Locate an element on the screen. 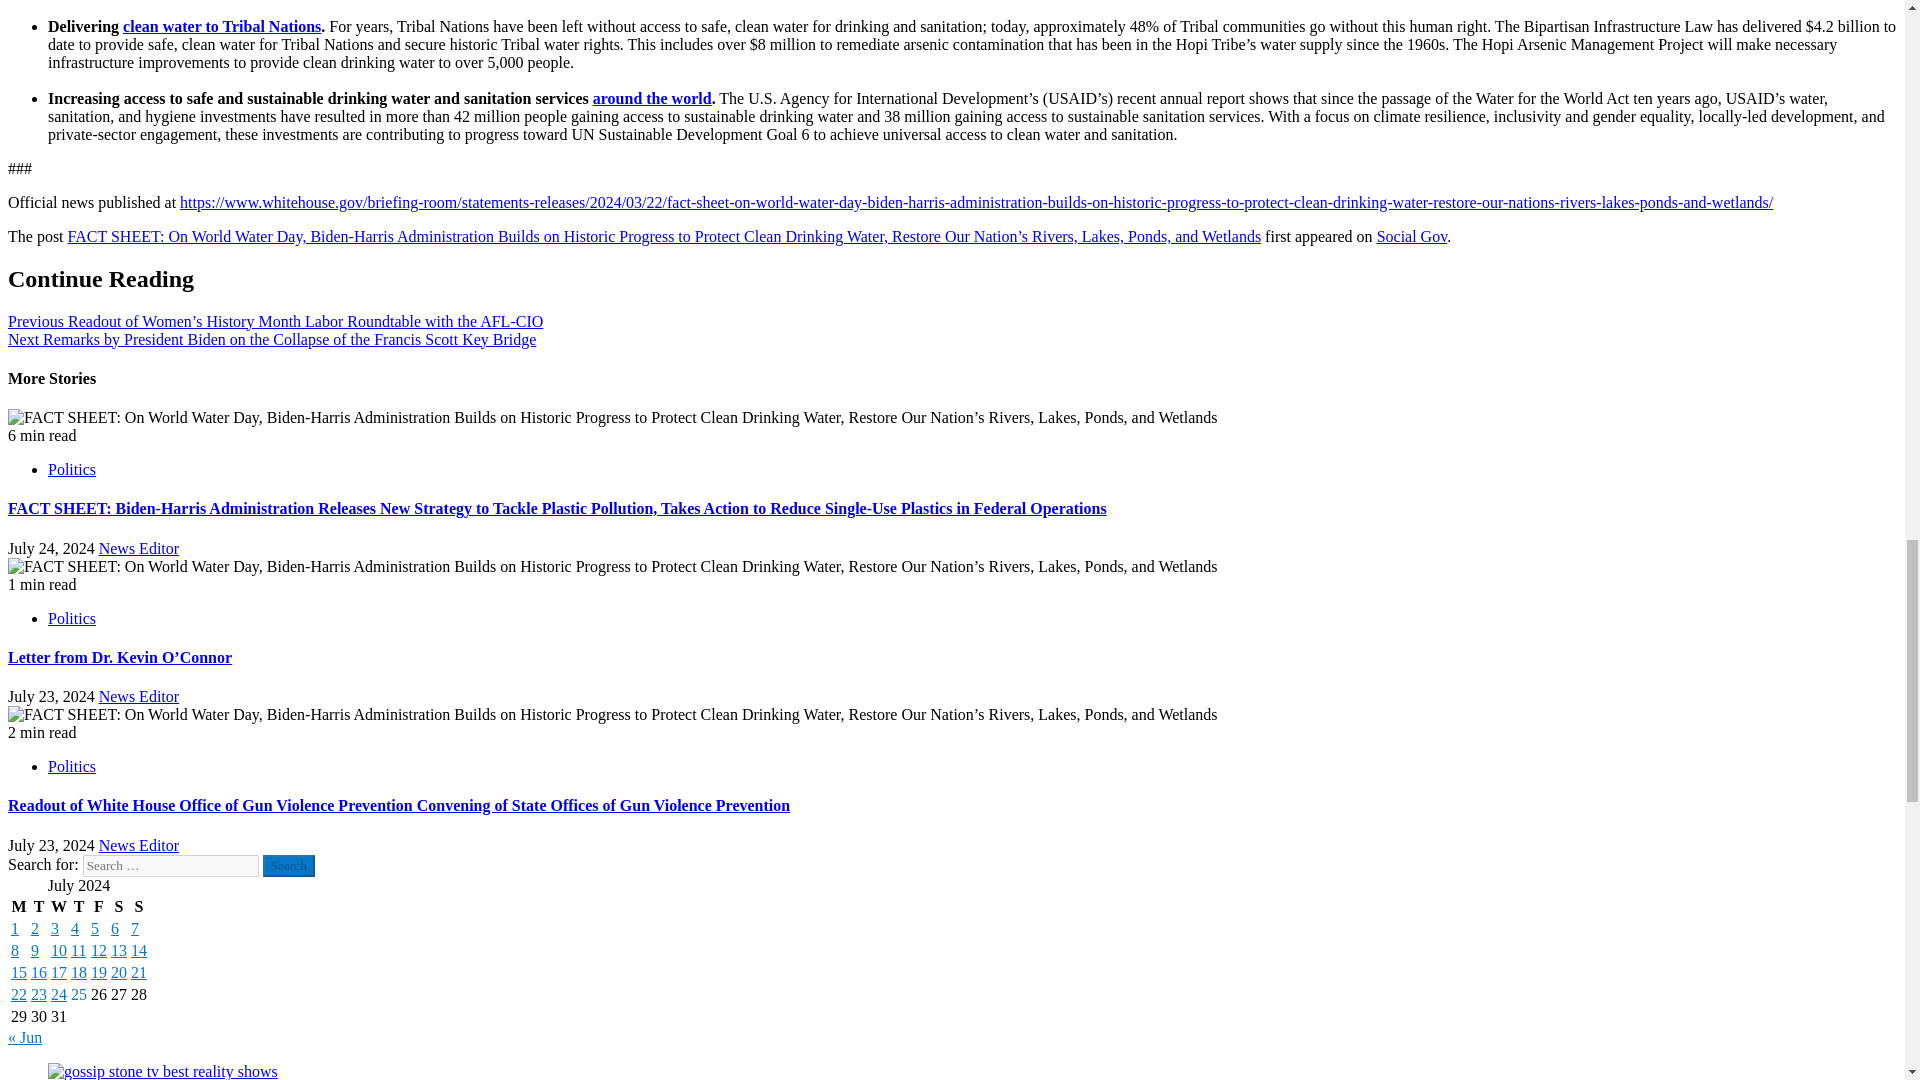  Monday is located at coordinates (18, 906).